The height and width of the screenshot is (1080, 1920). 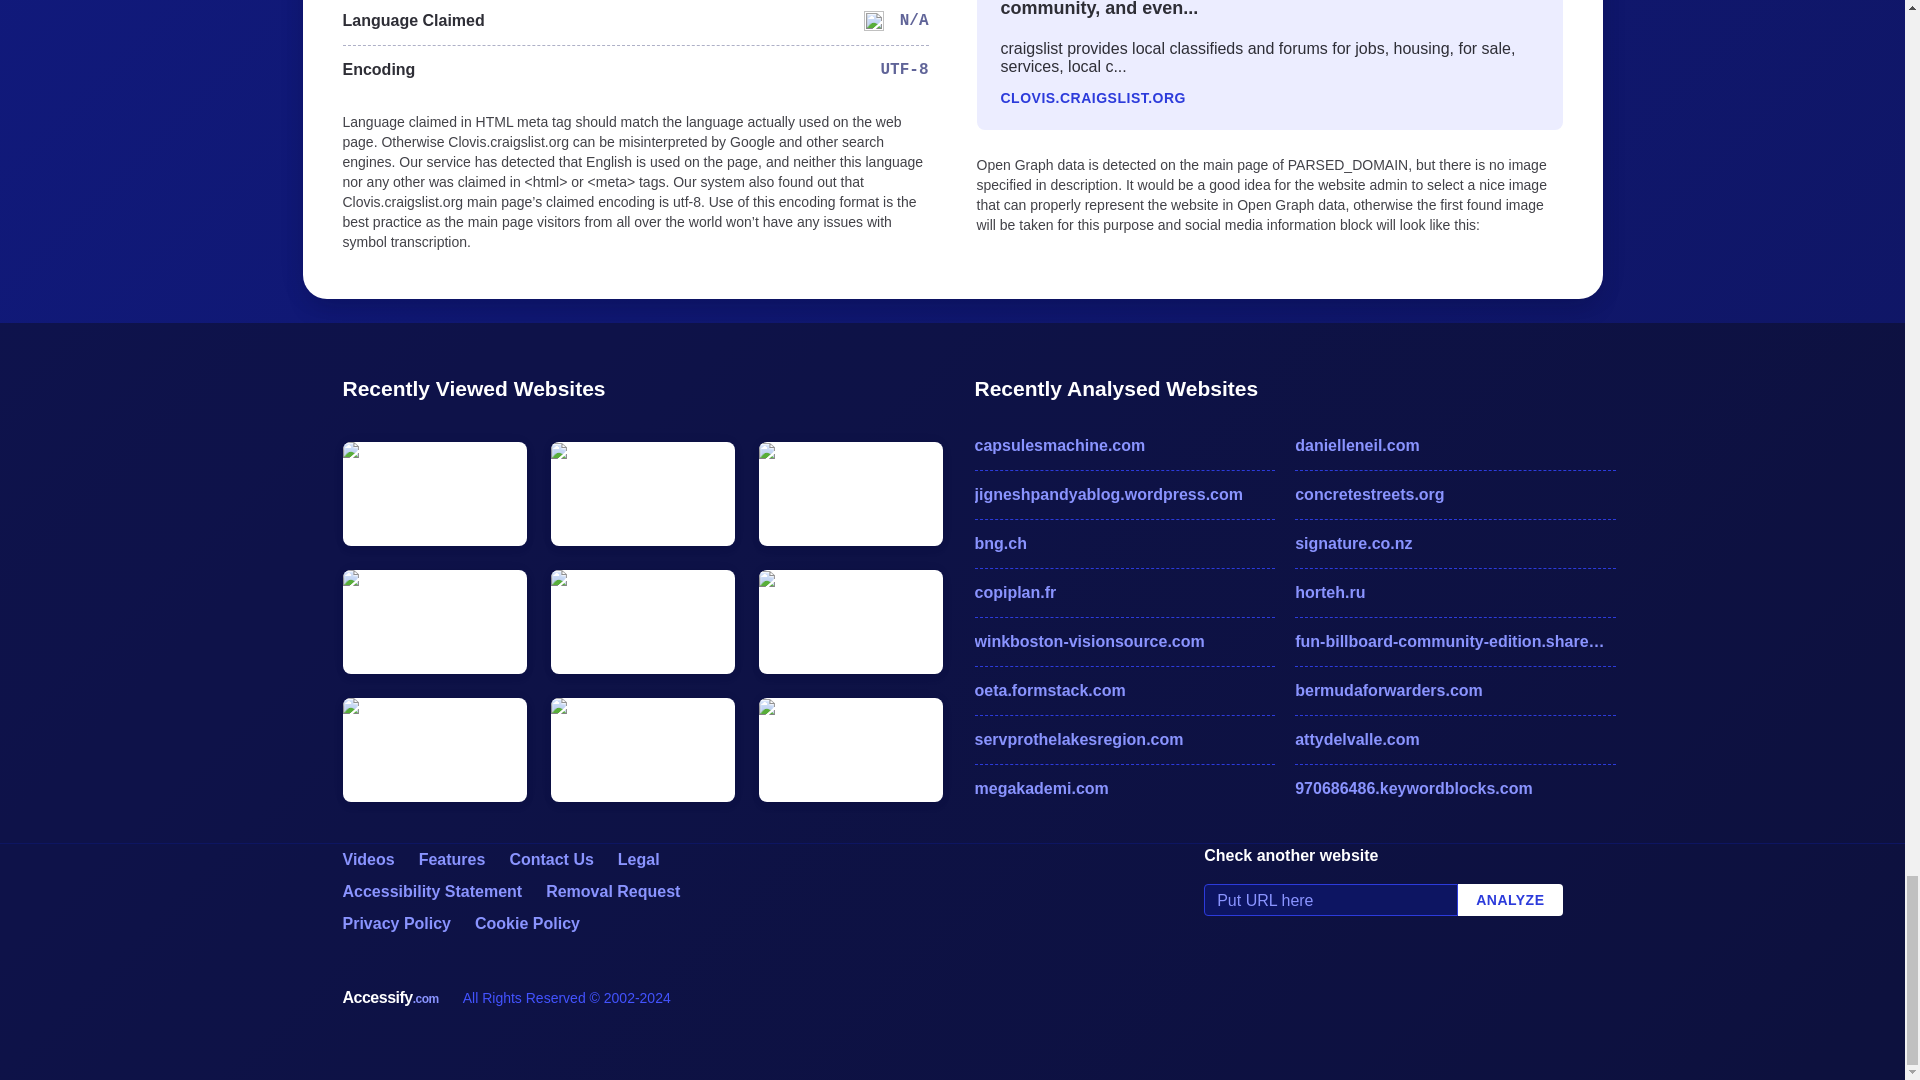 What do you see at coordinates (367, 860) in the screenshot?
I see `Screencasts: video tutorials and guides` at bounding box center [367, 860].